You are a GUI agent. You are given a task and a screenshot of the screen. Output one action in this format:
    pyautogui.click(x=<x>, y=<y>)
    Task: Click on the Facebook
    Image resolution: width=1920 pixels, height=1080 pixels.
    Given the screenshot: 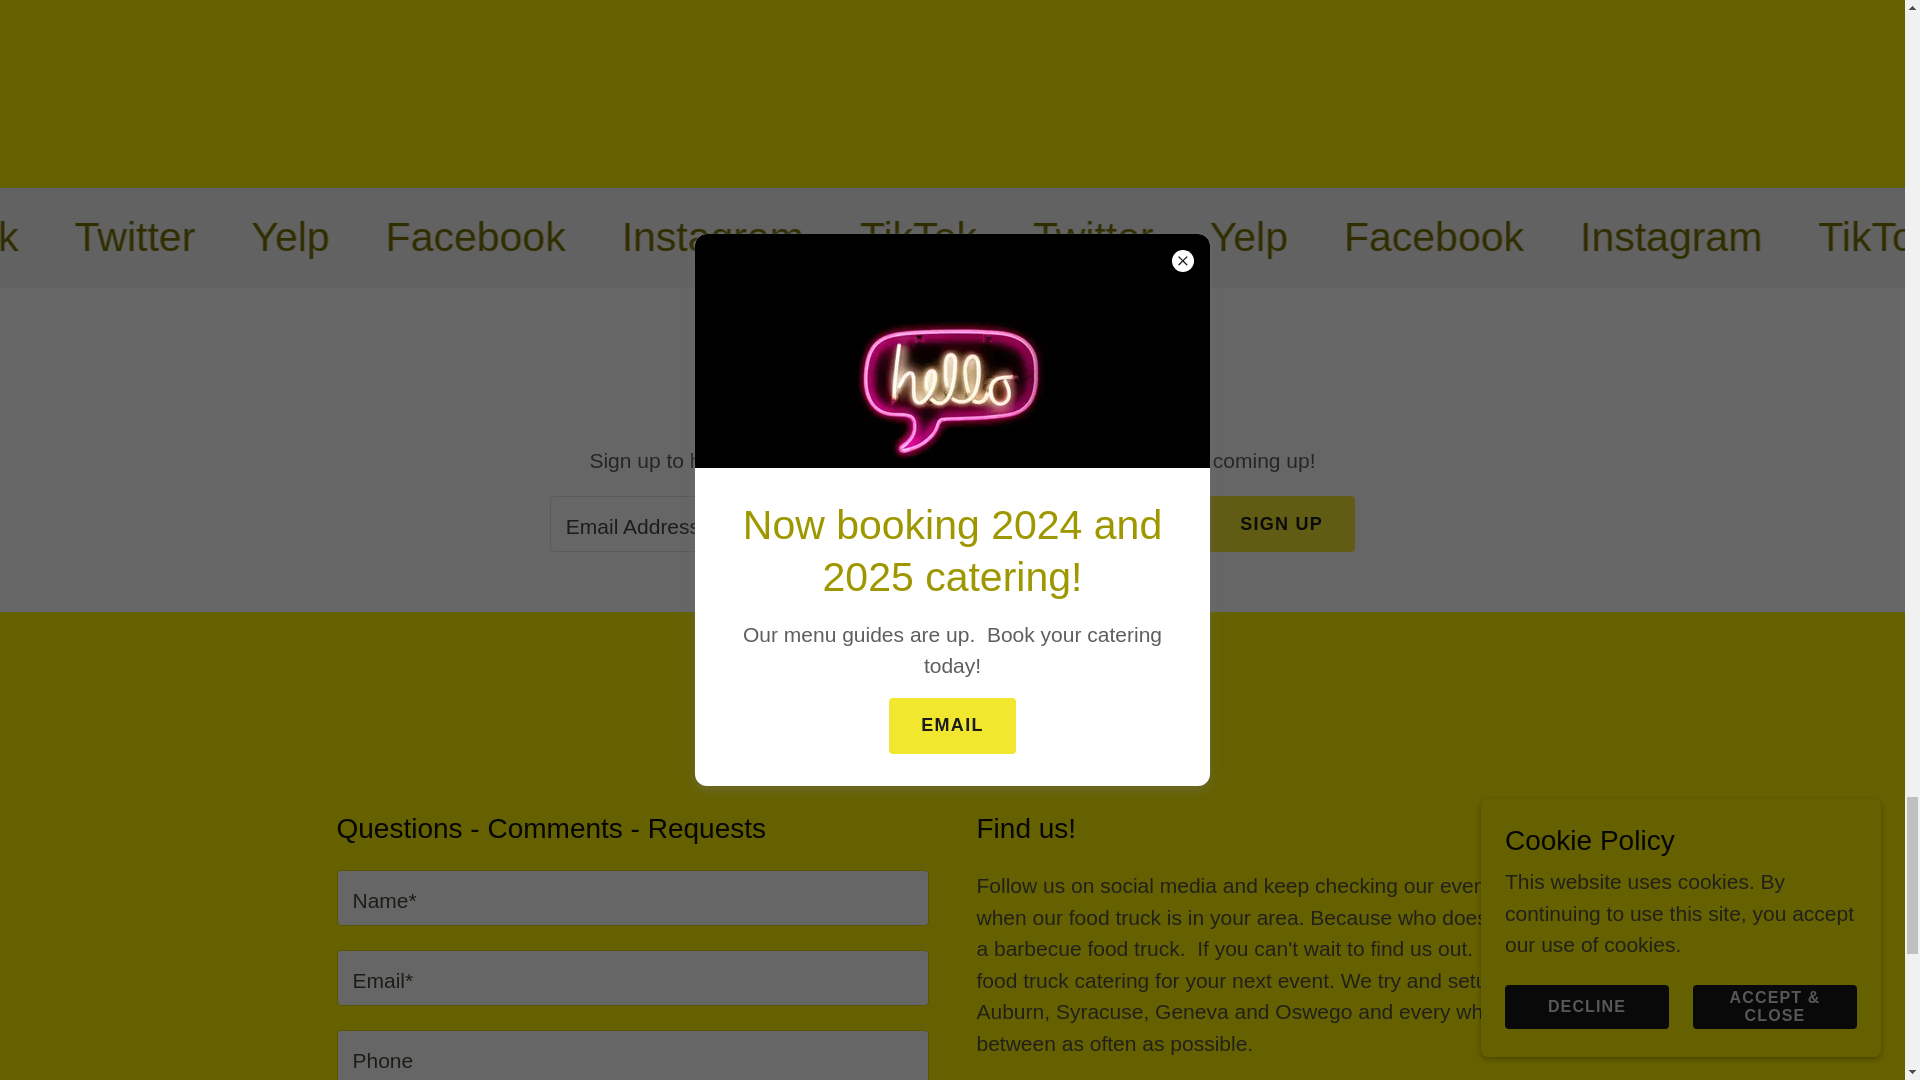 What is the action you would take?
    pyautogui.click(x=67, y=237)
    